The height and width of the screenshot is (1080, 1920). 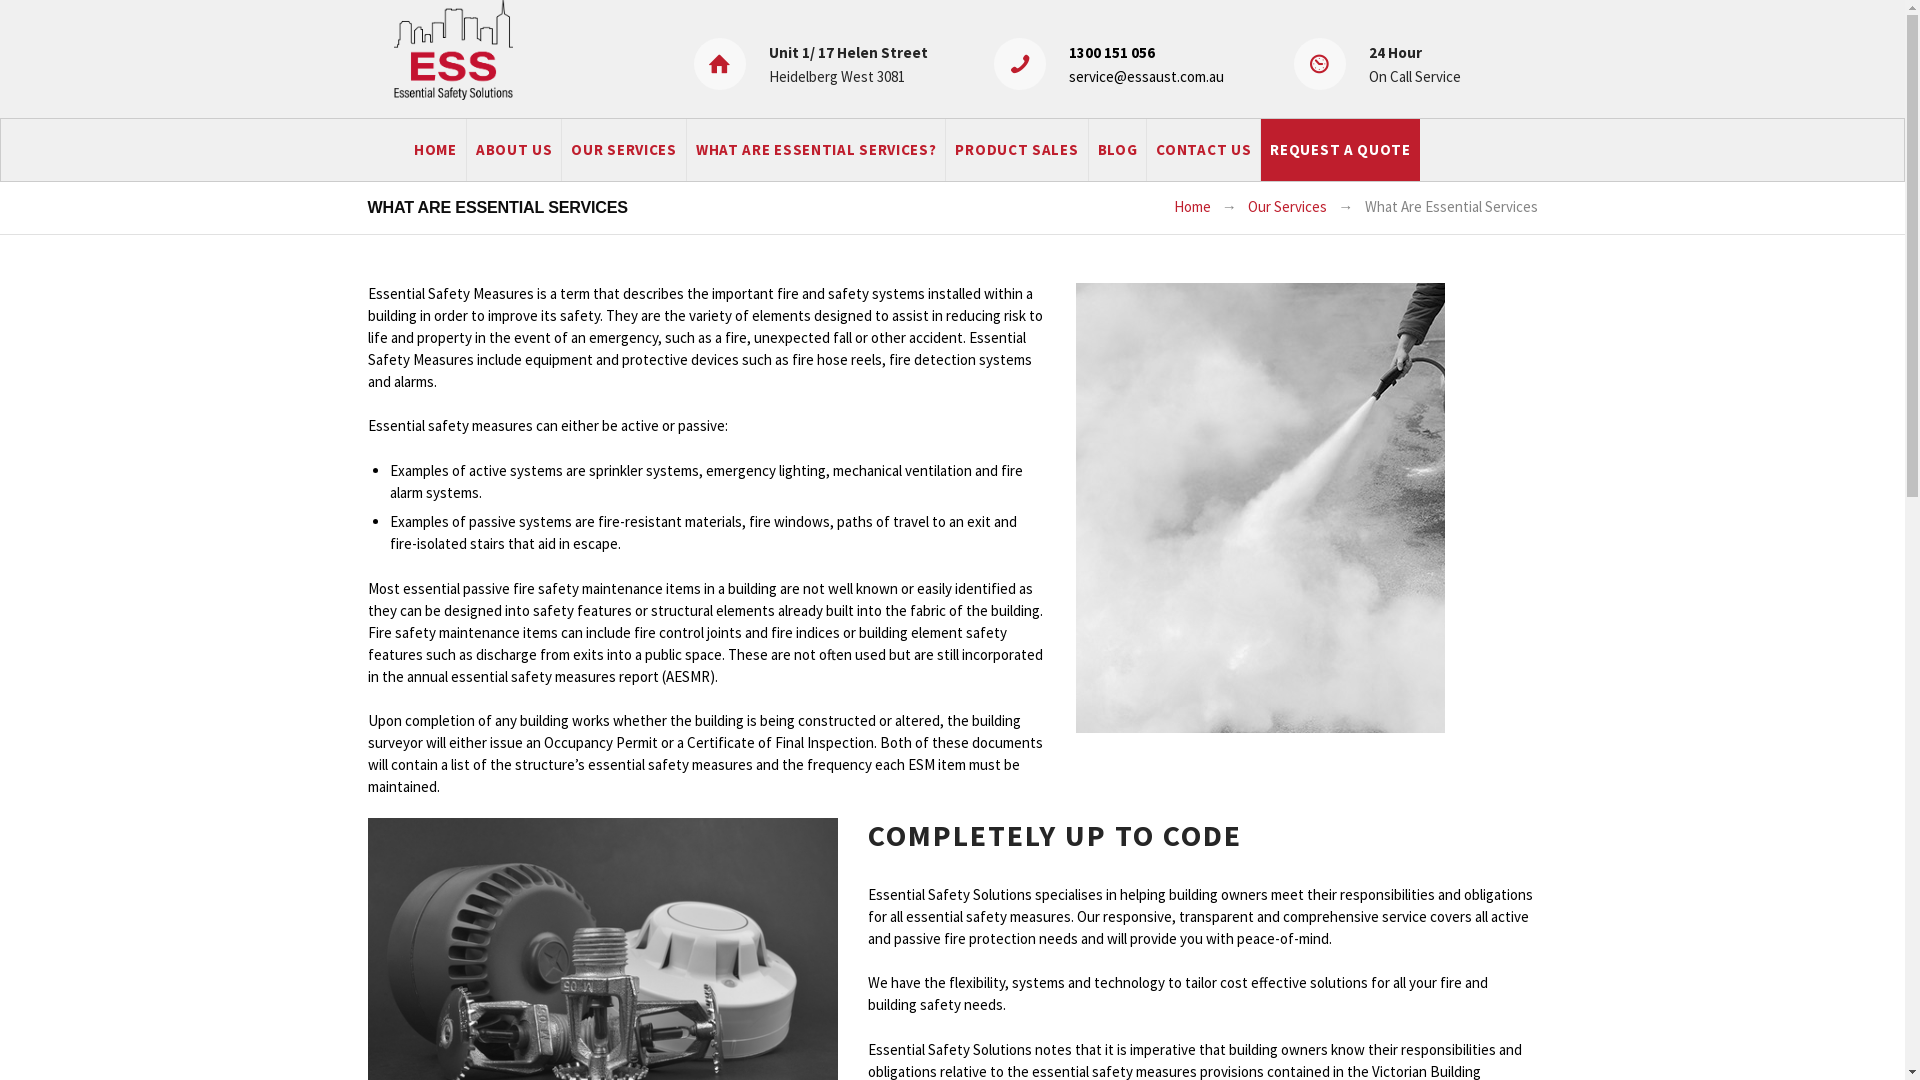 I want to click on 1300 151 056, so click(x=1111, y=52).